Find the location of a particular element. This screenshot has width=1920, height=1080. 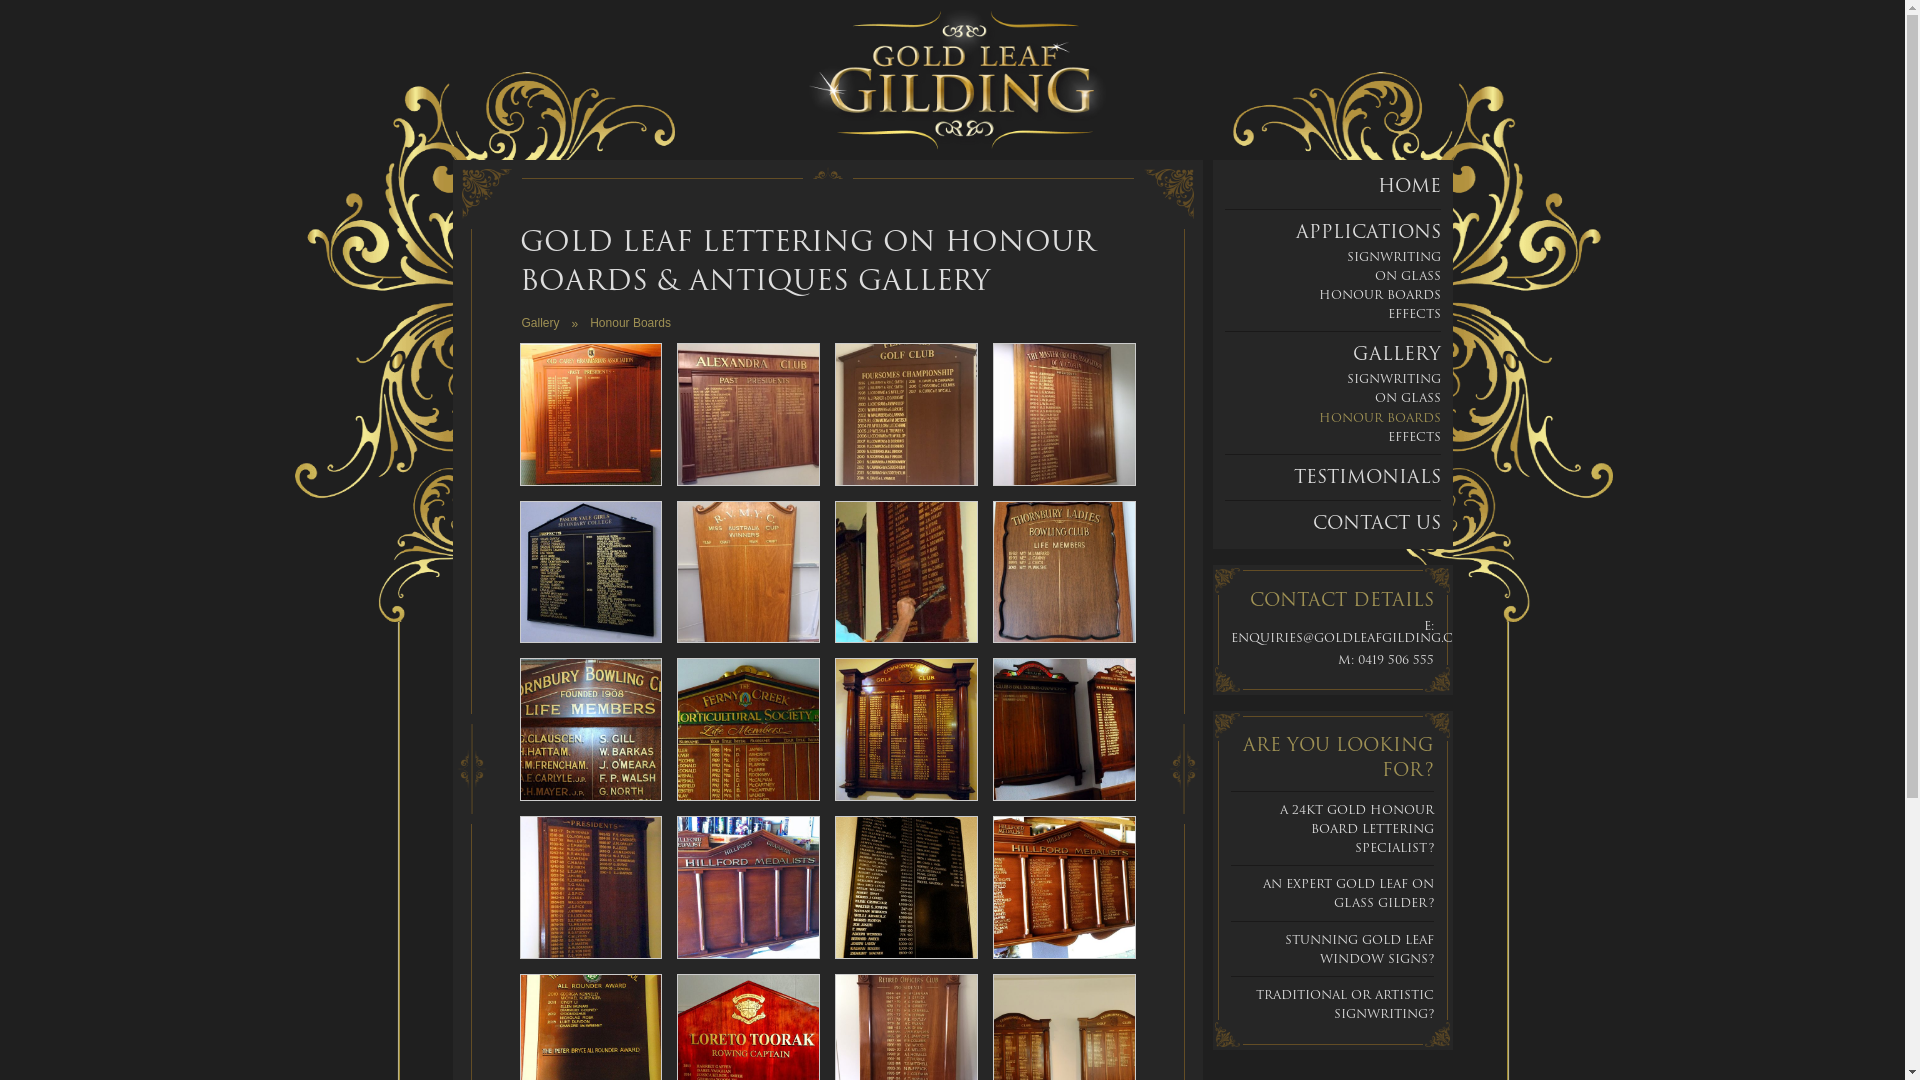

Link to DSC 1461 image is located at coordinates (1064, 1044).